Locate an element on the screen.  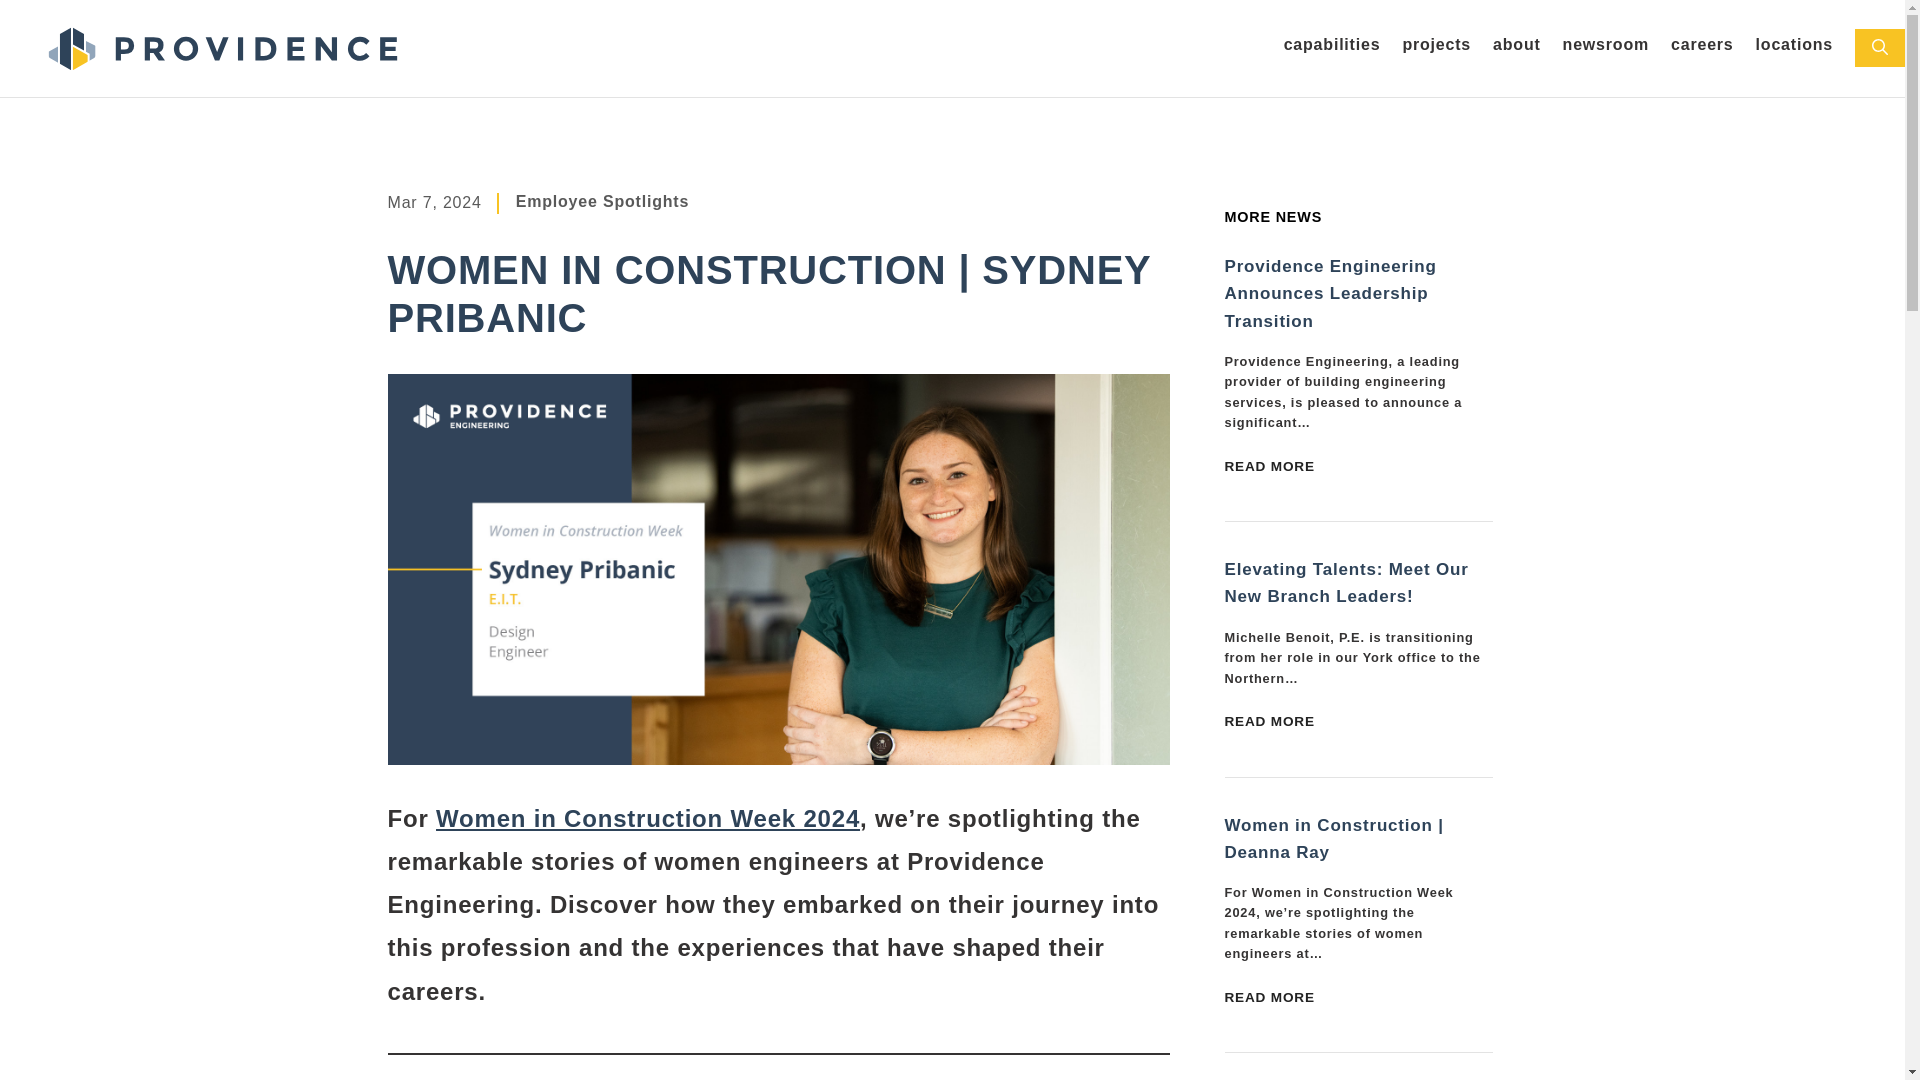
Providence Engineering Announces Leadership Transition is located at coordinates (1268, 466).